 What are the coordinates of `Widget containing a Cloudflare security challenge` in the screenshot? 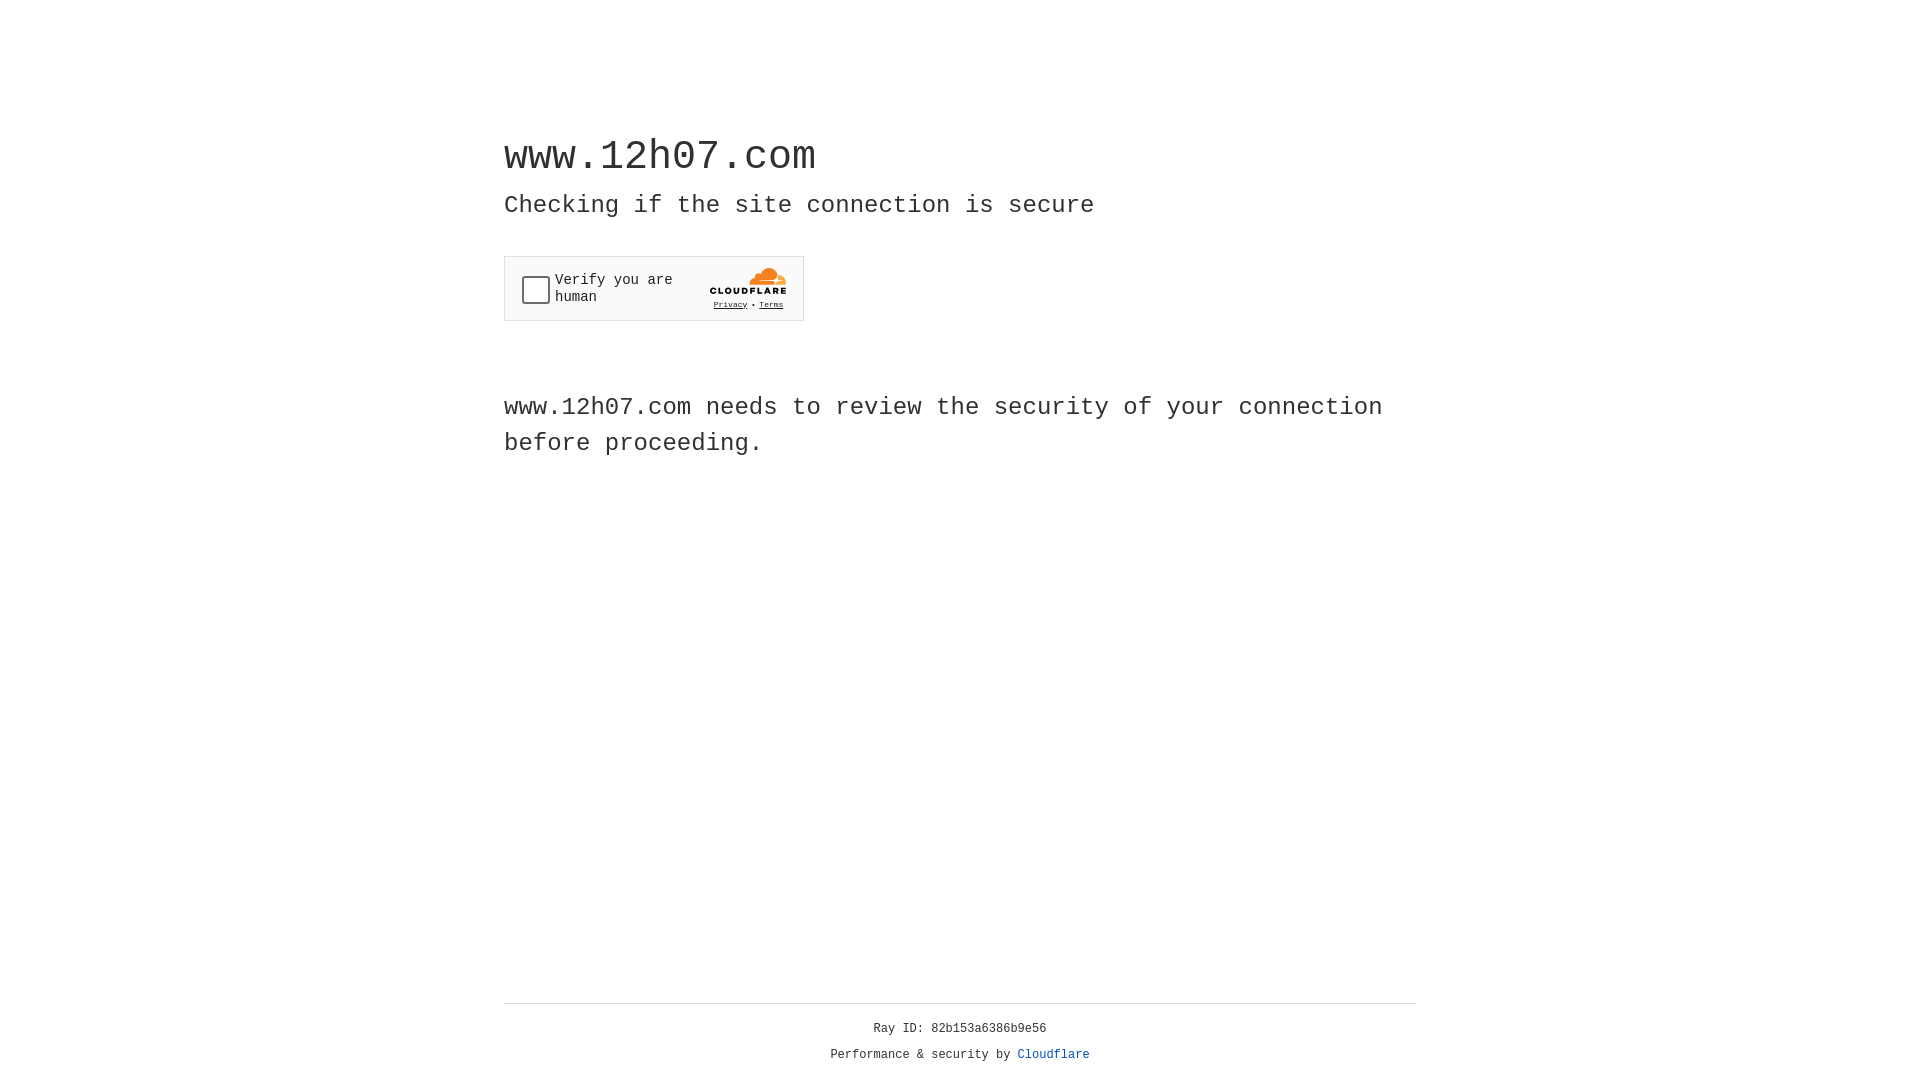 It's located at (654, 288).